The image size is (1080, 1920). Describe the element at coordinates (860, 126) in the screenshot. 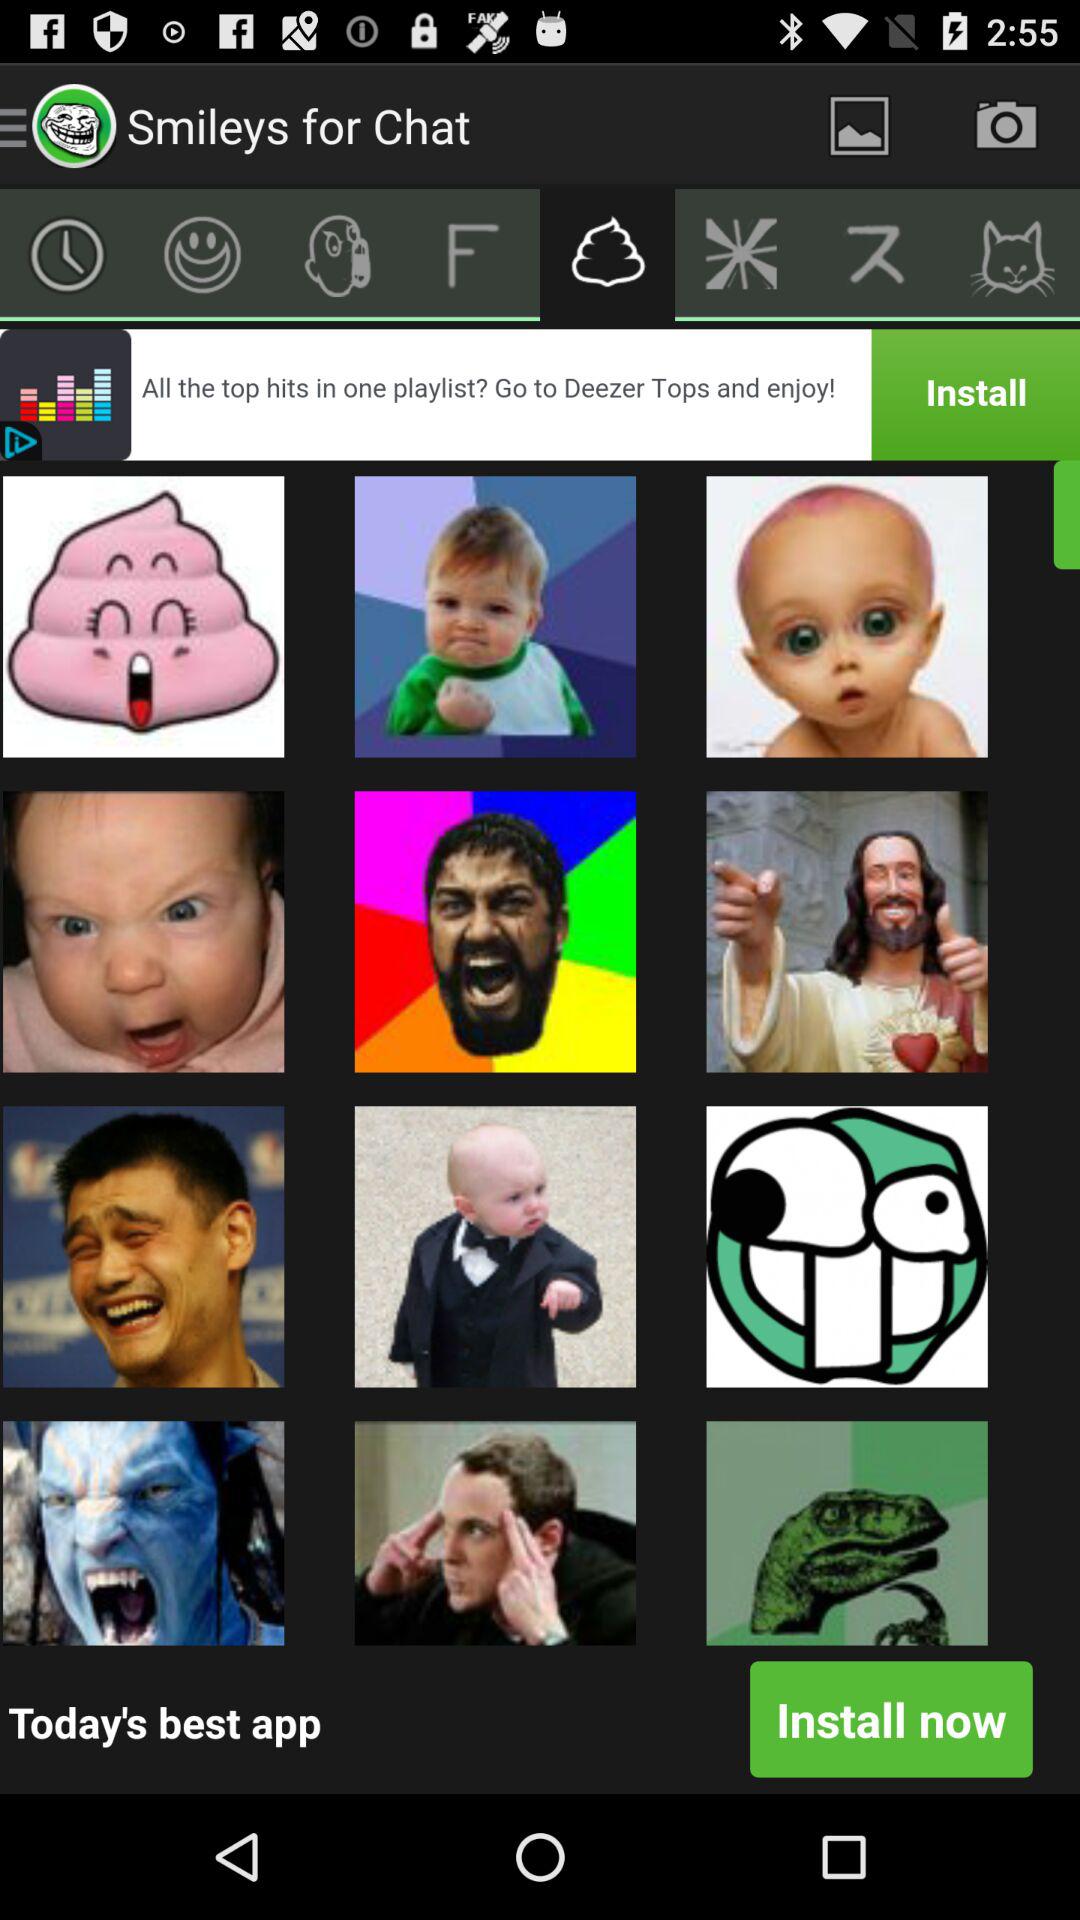

I see `go to image page` at that location.